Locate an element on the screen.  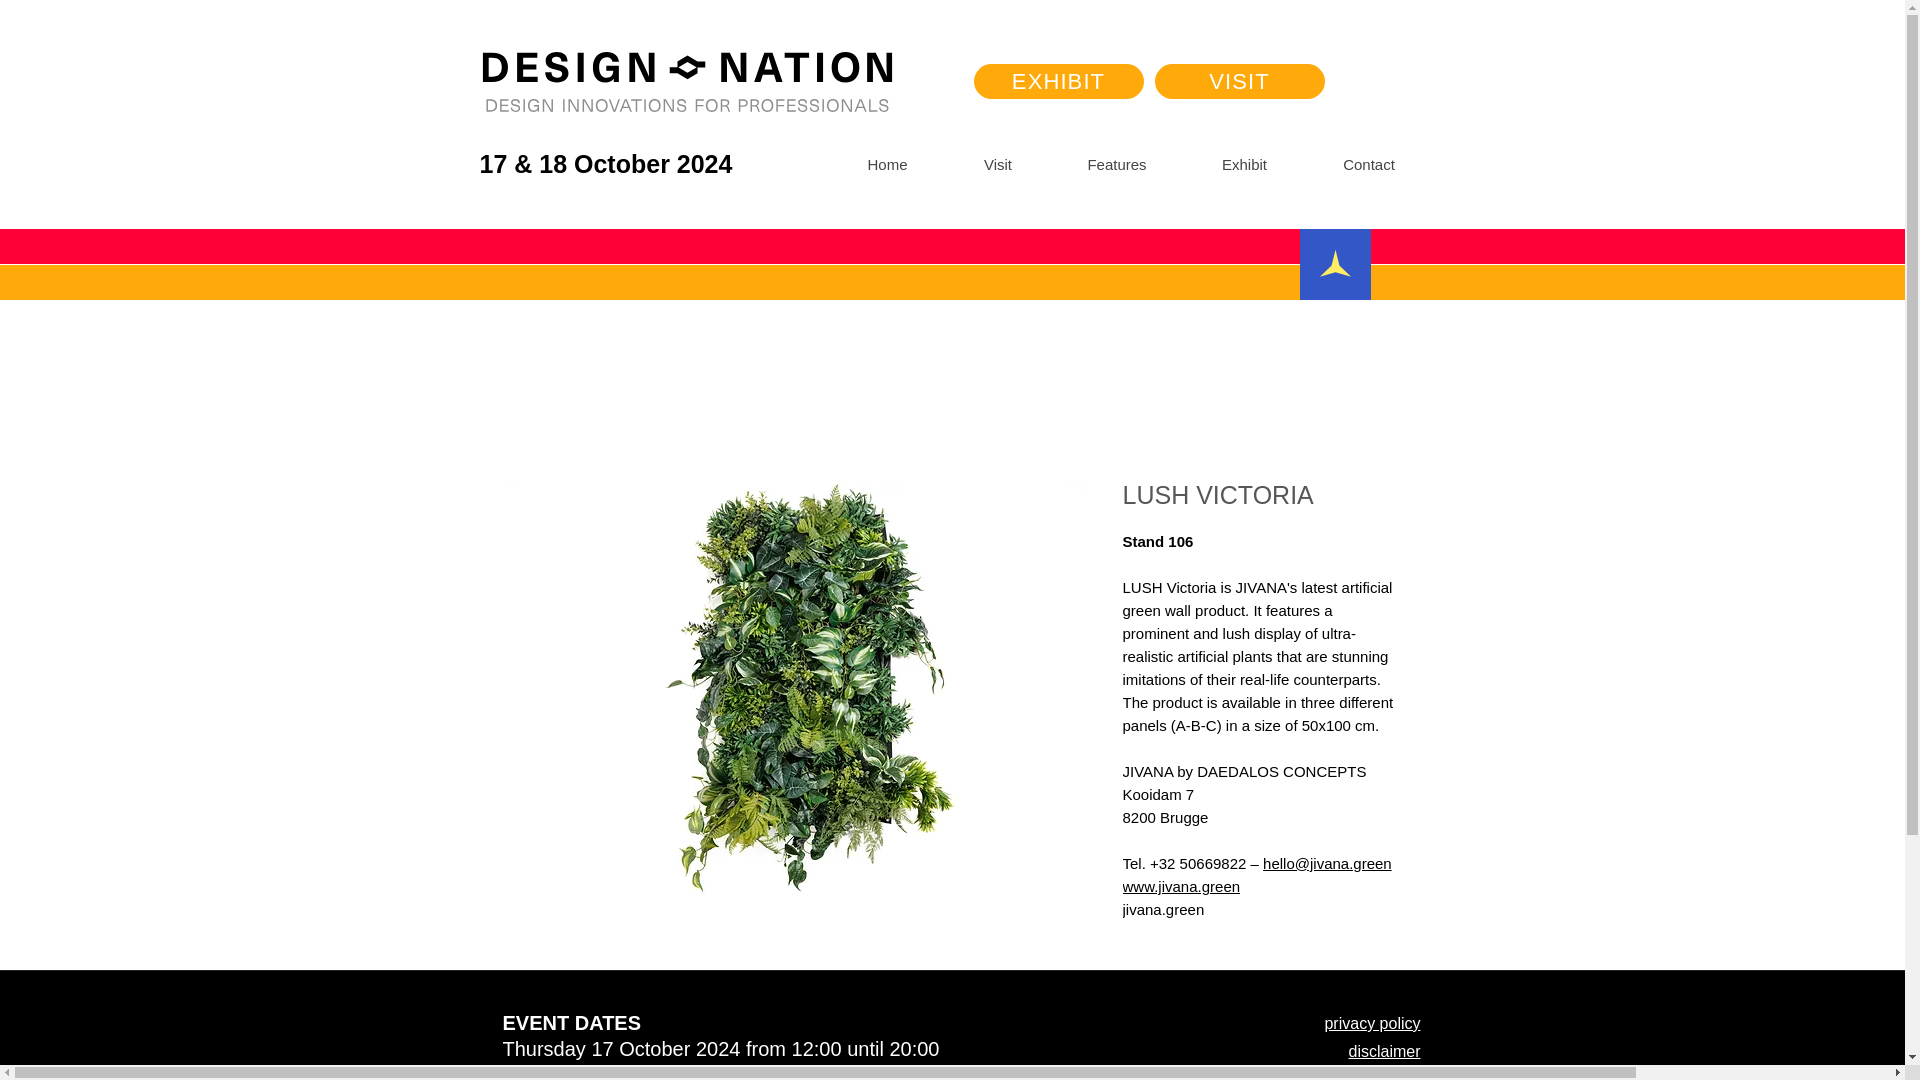
EXHIBIT is located at coordinates (1058, 81).